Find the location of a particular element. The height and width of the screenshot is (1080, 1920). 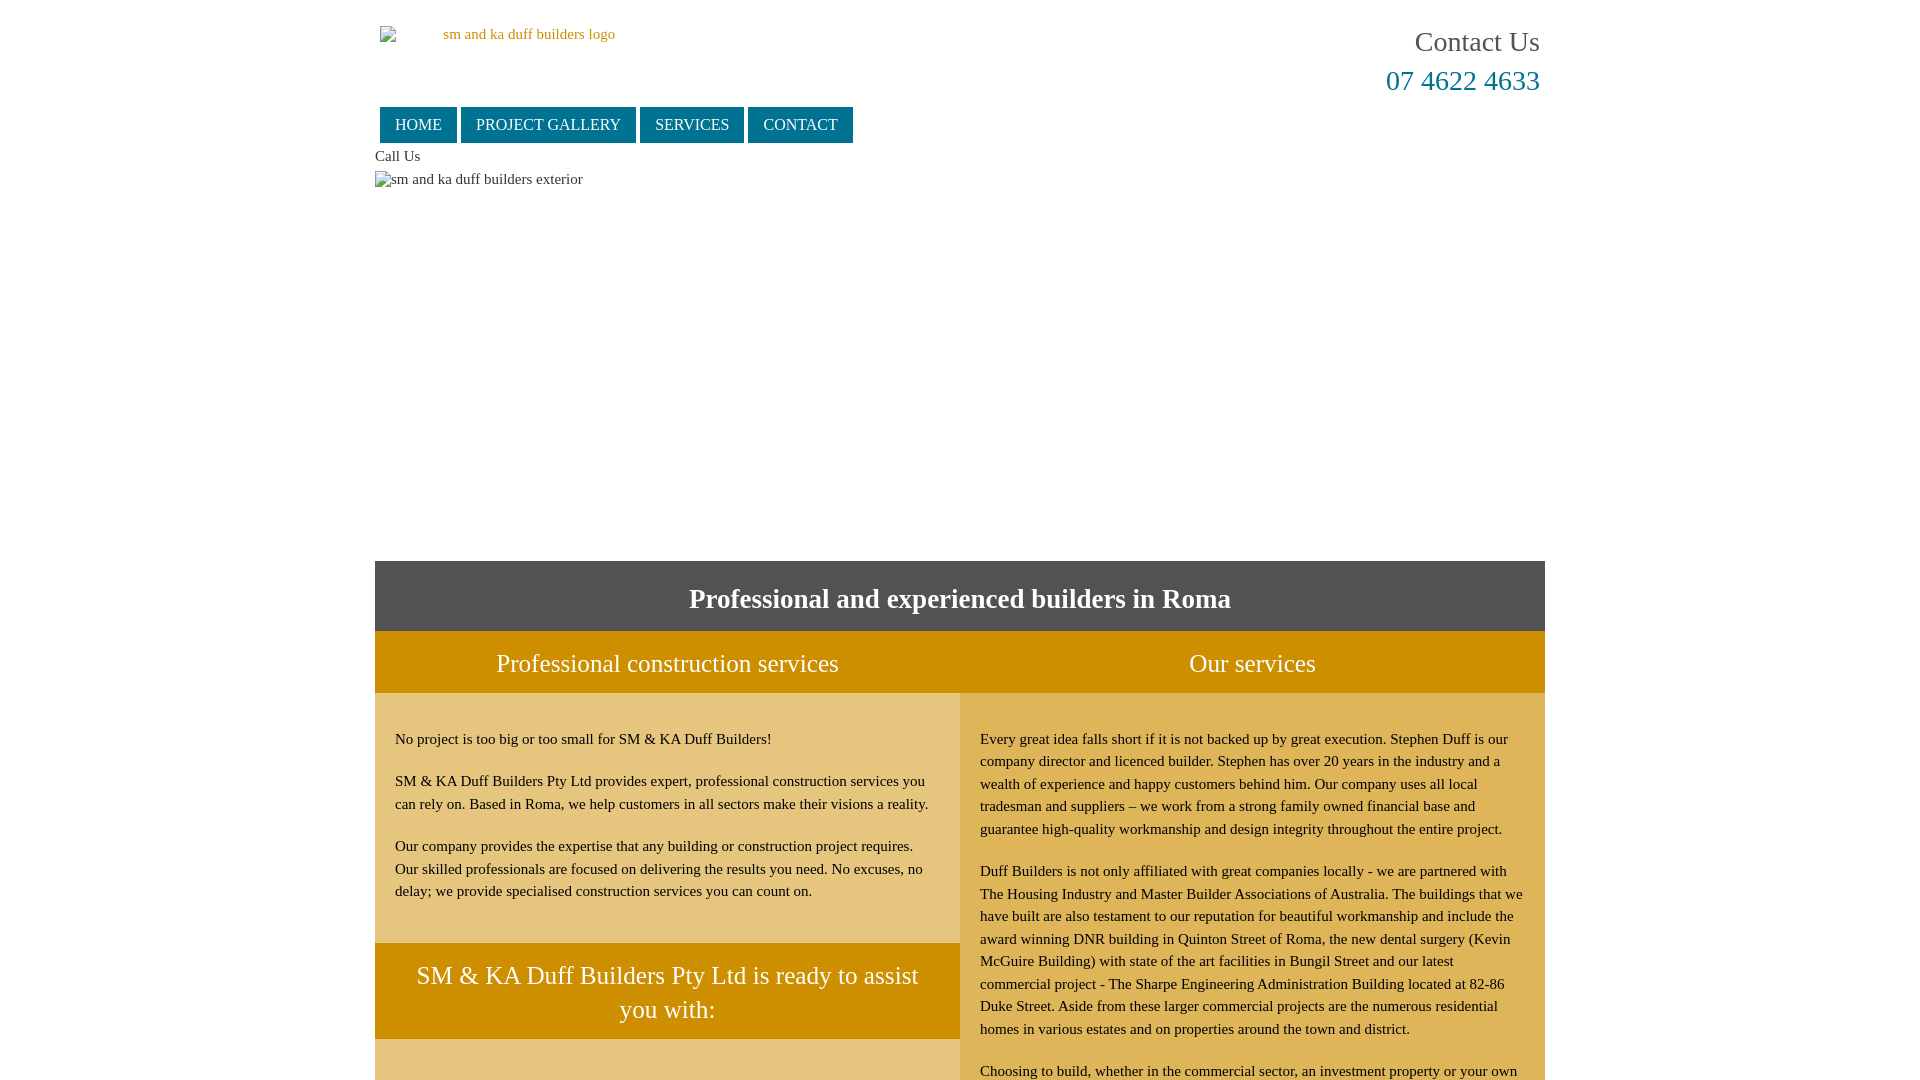

sm and ka duff builders exterior is located at coordinates (960, 366).